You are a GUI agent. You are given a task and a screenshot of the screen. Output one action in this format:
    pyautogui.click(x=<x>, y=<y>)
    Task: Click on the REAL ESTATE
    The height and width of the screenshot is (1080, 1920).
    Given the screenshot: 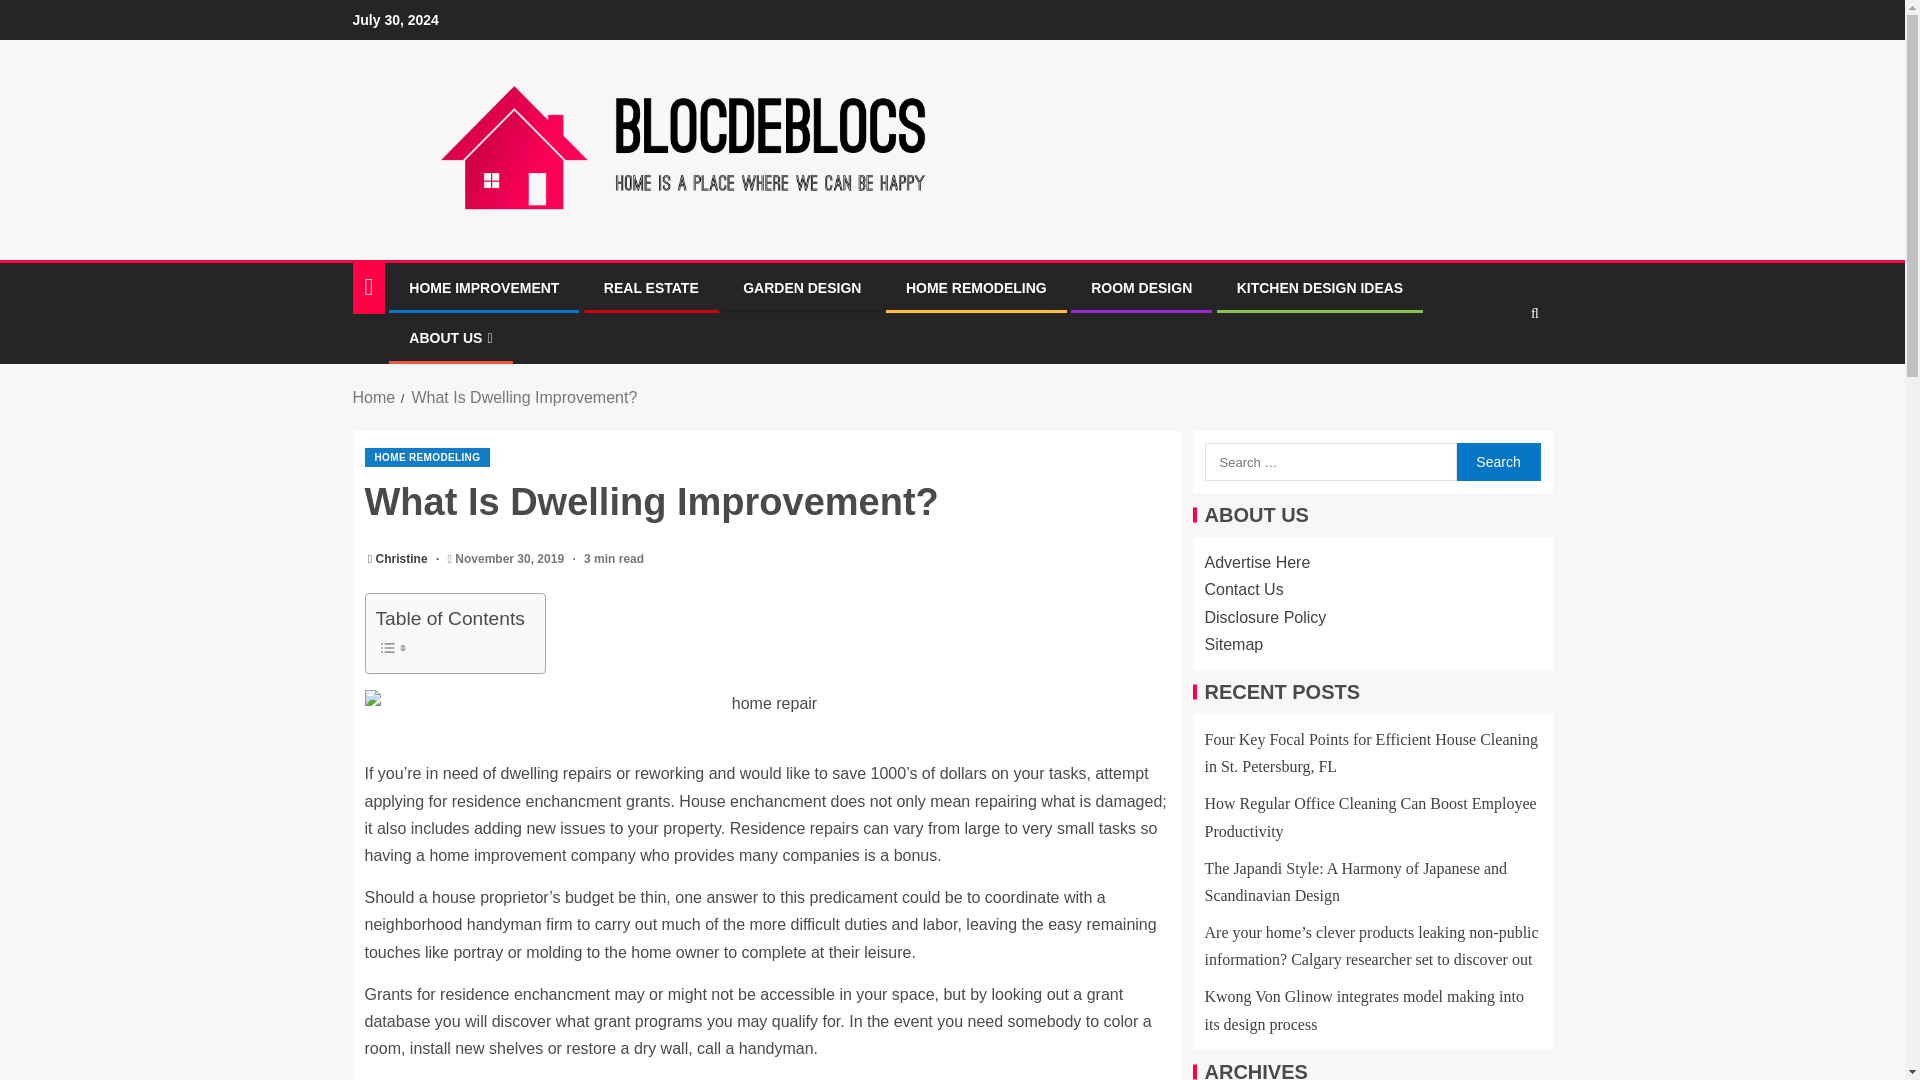 What is the action you would take?
    pyautogui.click(x=651, y=287)
    